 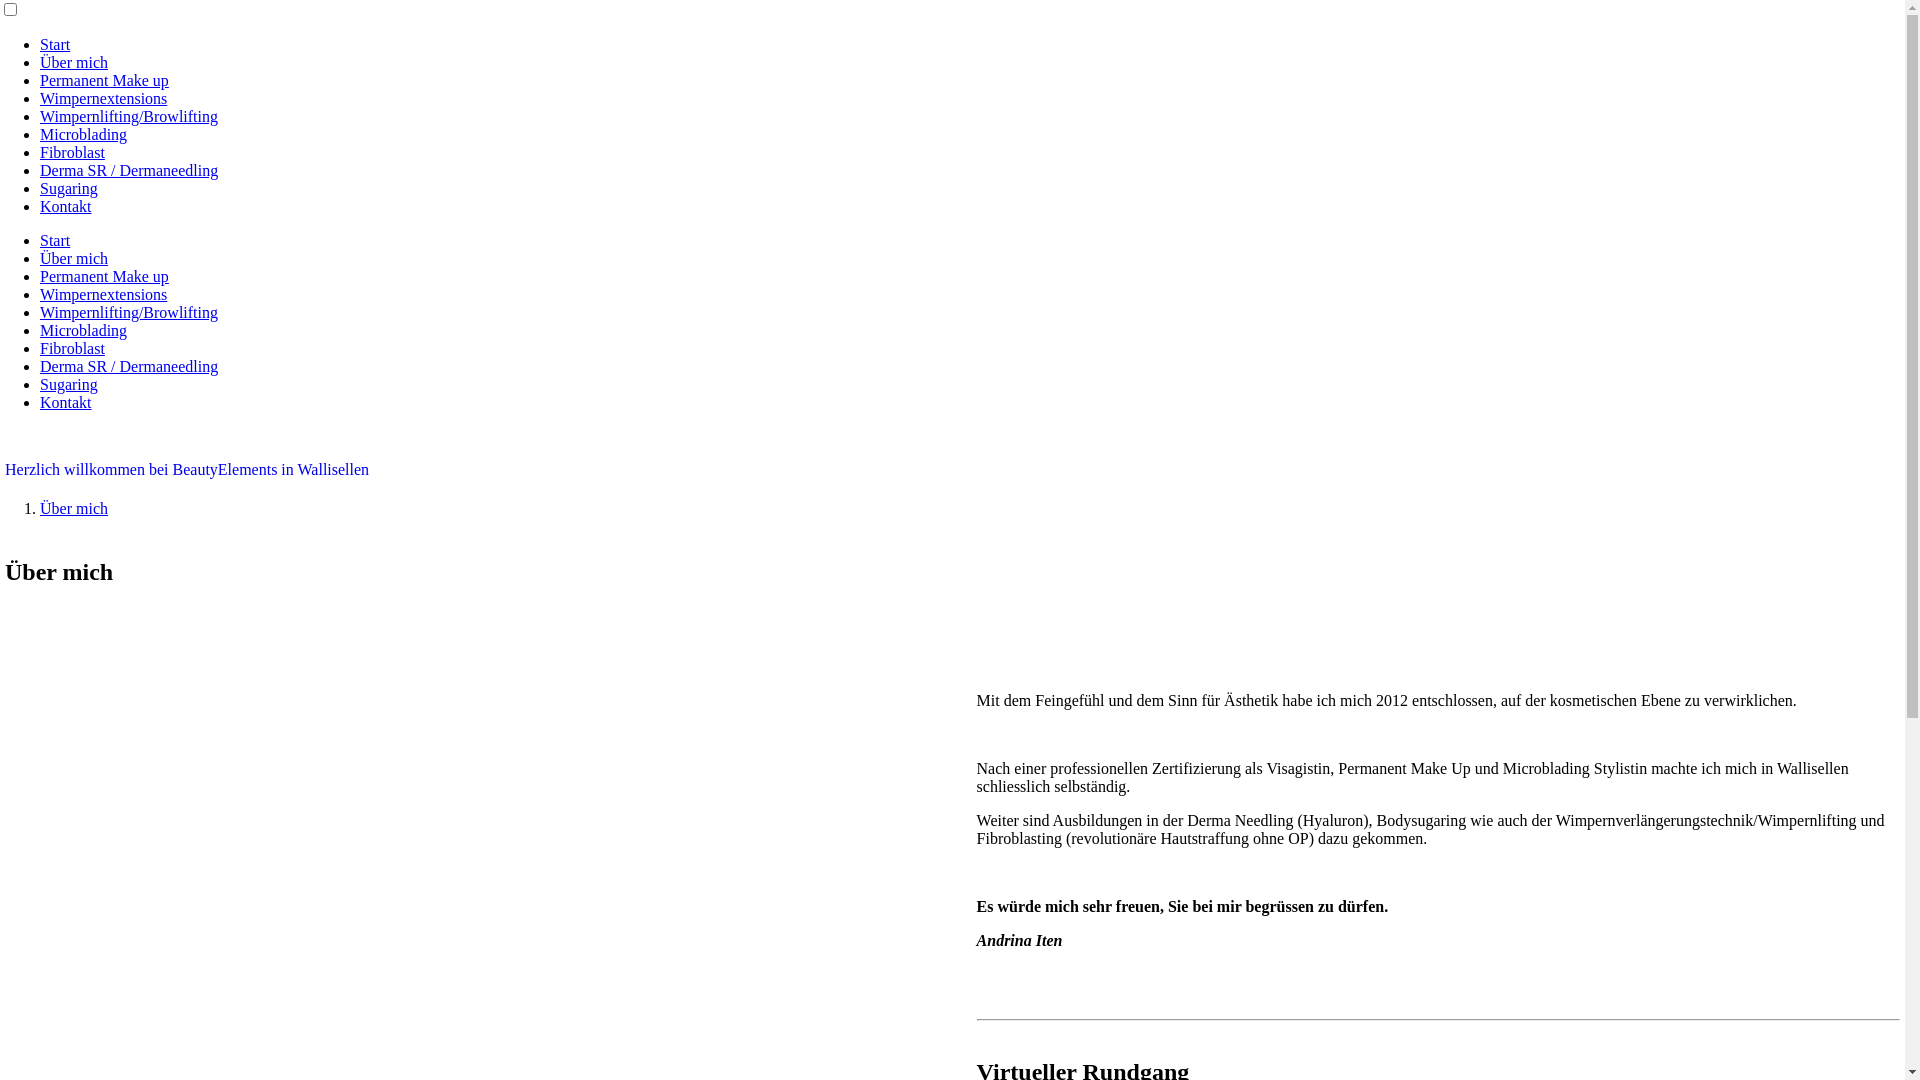 What do you see at coordinates (104, 276) in the screenshot?
I see `Permanent Make up` at bounding box center [104, 276].